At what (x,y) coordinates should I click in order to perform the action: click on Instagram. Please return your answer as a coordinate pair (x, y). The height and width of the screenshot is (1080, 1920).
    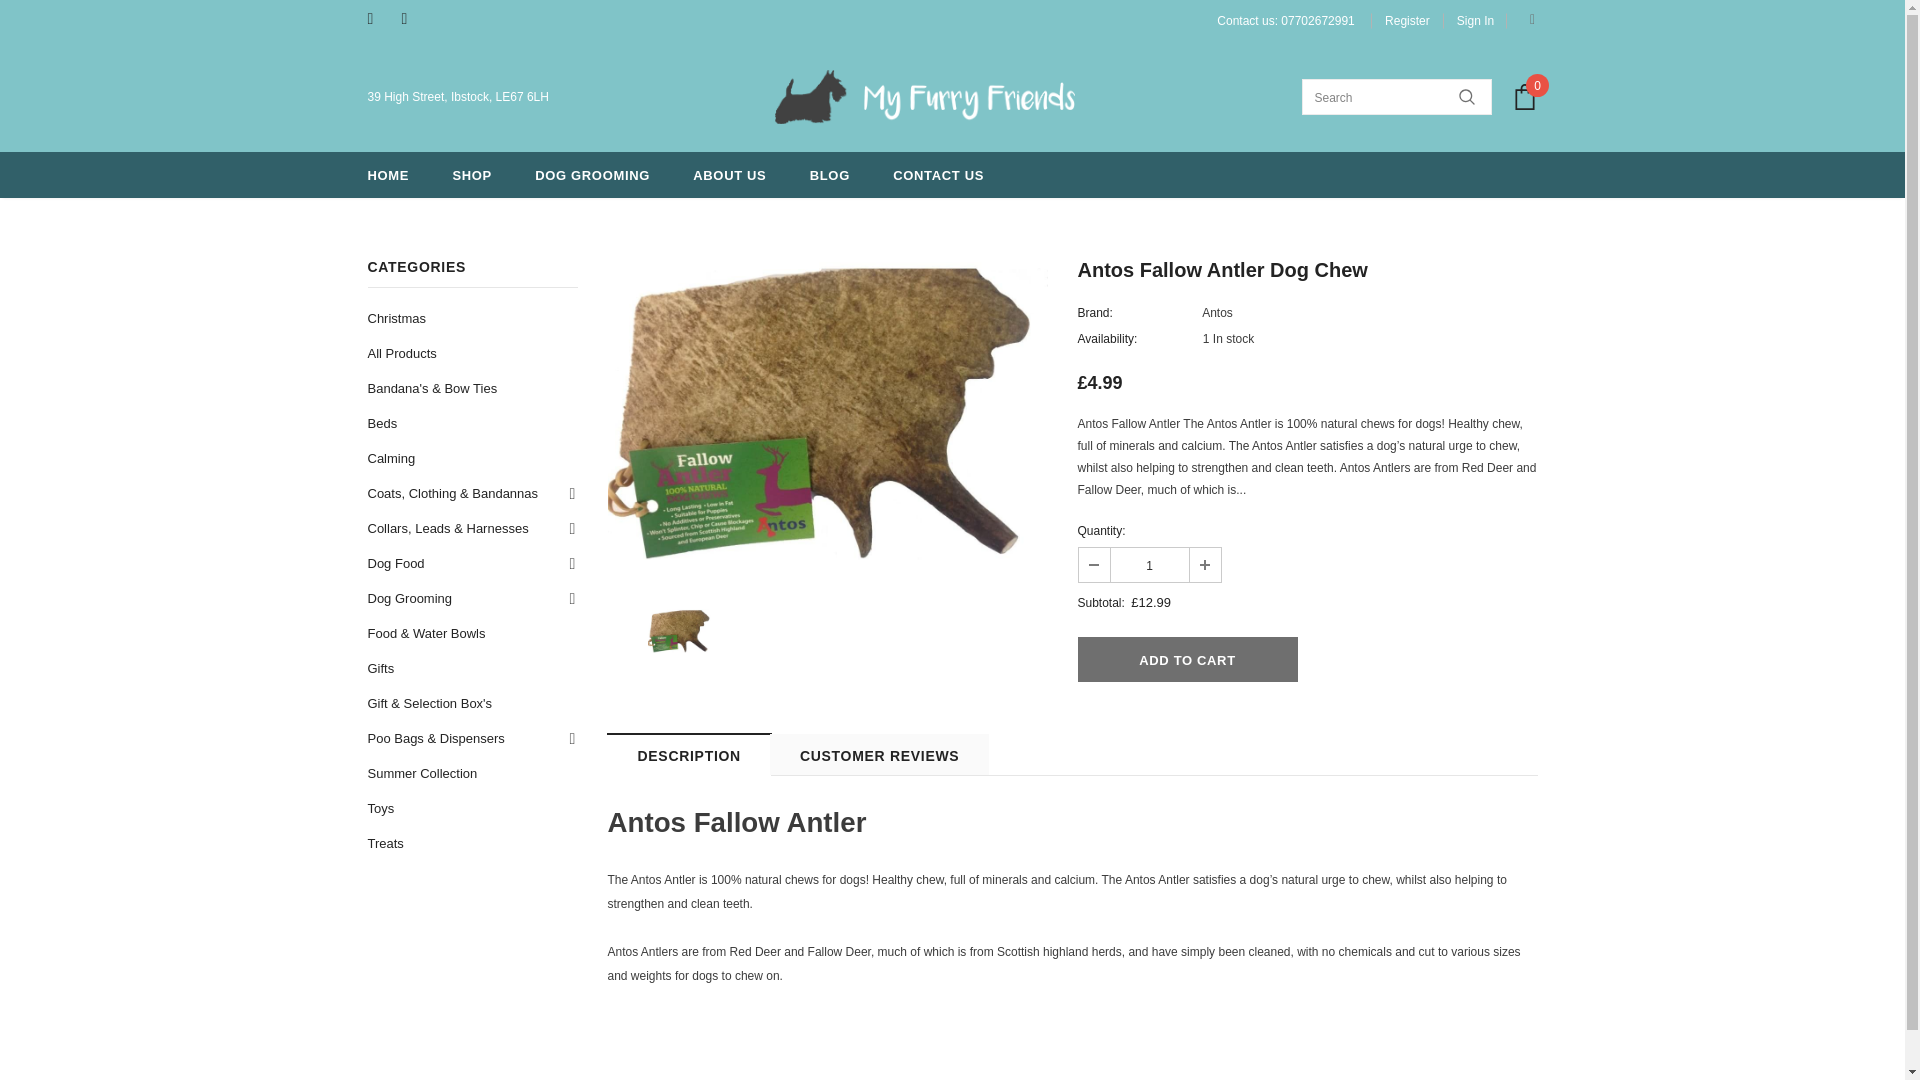
    Looking at the image, I should click on (414, 19).